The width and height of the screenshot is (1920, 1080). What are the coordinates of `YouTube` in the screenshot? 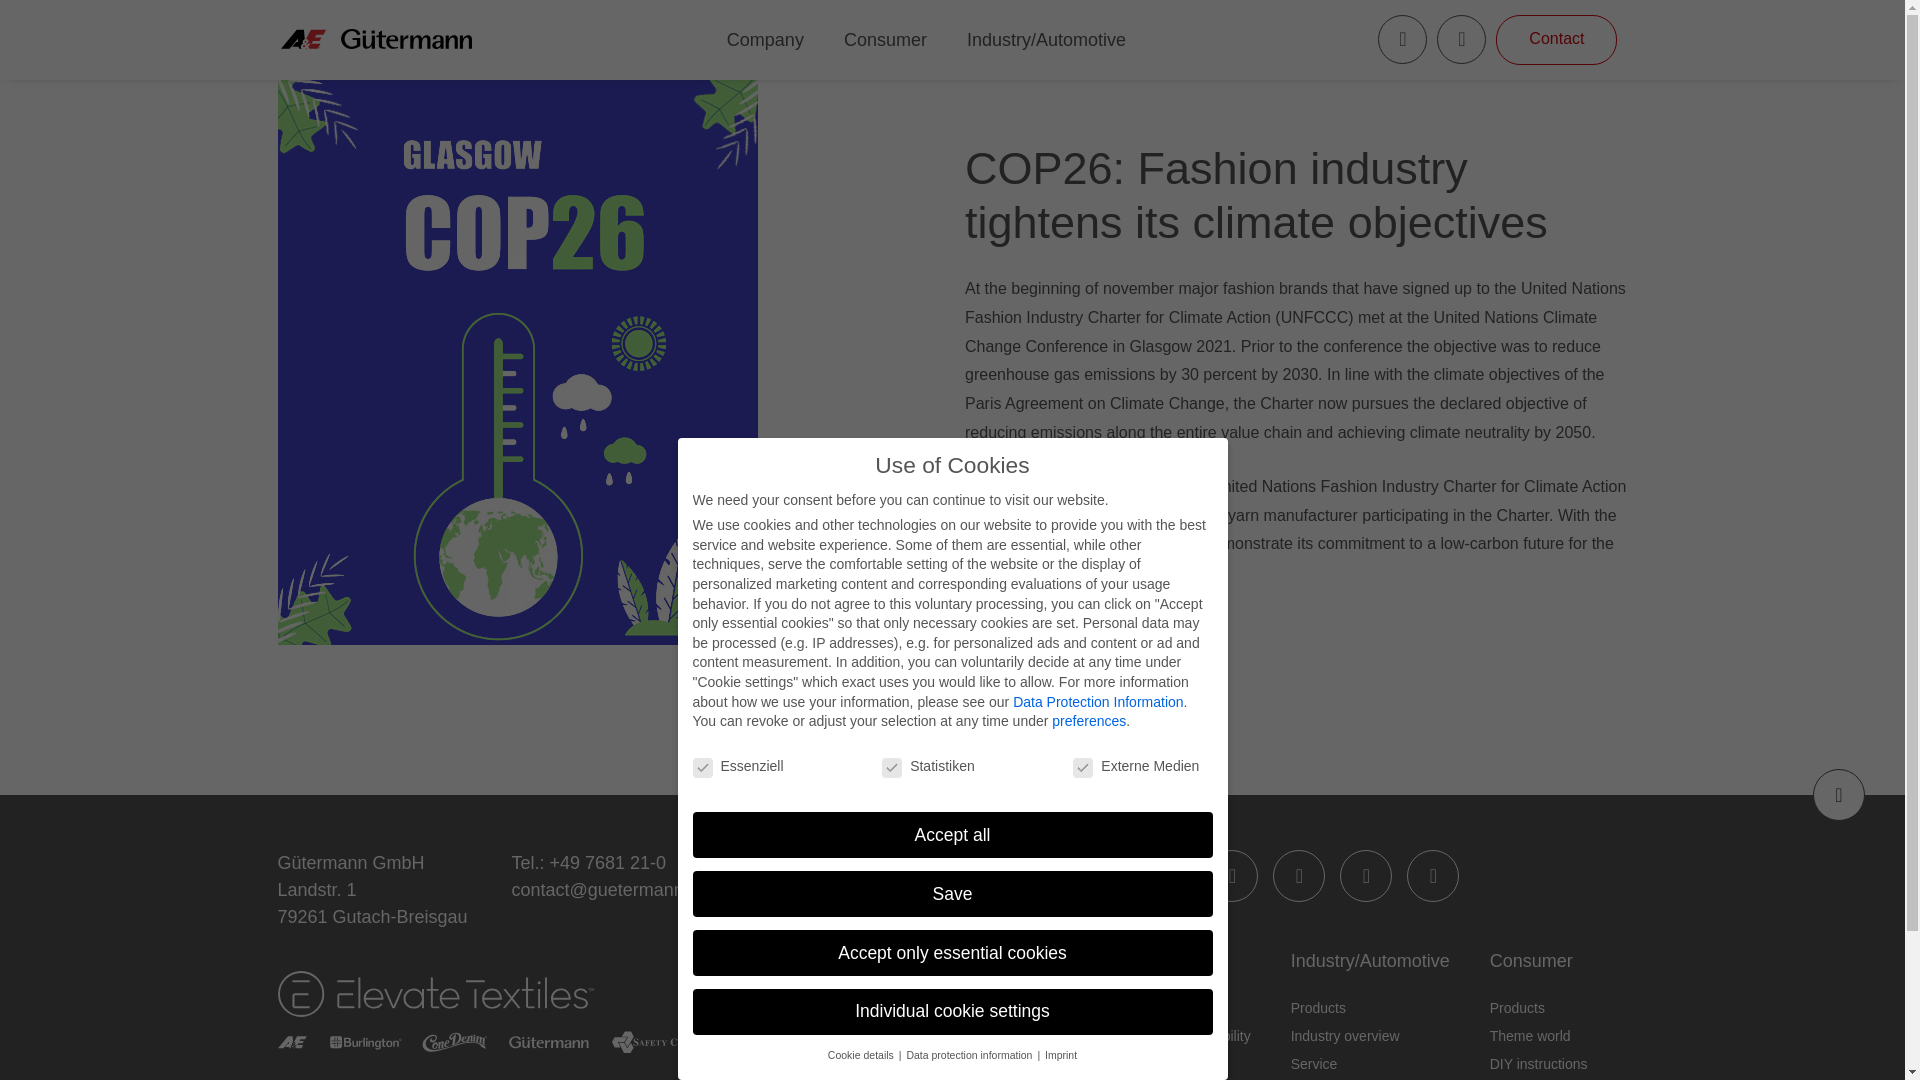 It's located at (1366, 875).